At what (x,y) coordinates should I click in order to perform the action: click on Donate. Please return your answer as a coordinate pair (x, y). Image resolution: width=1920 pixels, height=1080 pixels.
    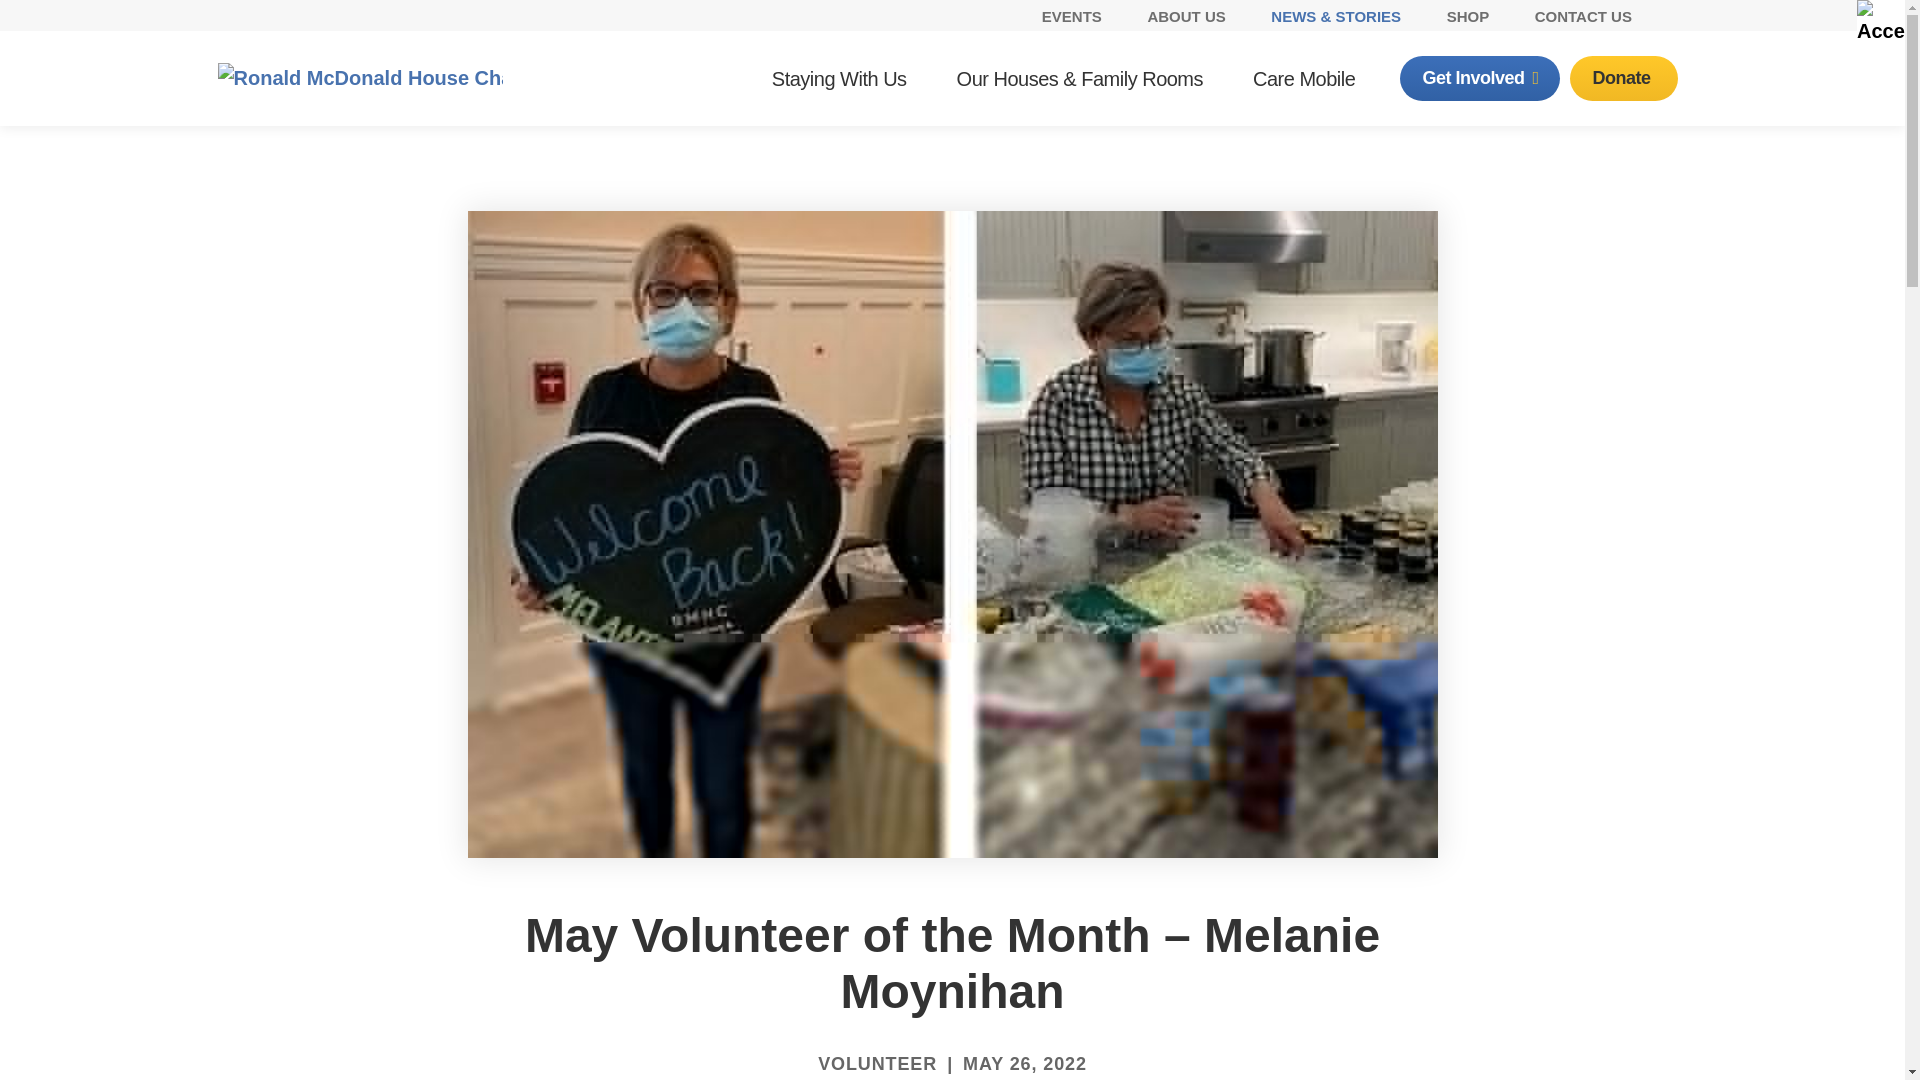
    Looking at the image, I should click on (1623, 78).